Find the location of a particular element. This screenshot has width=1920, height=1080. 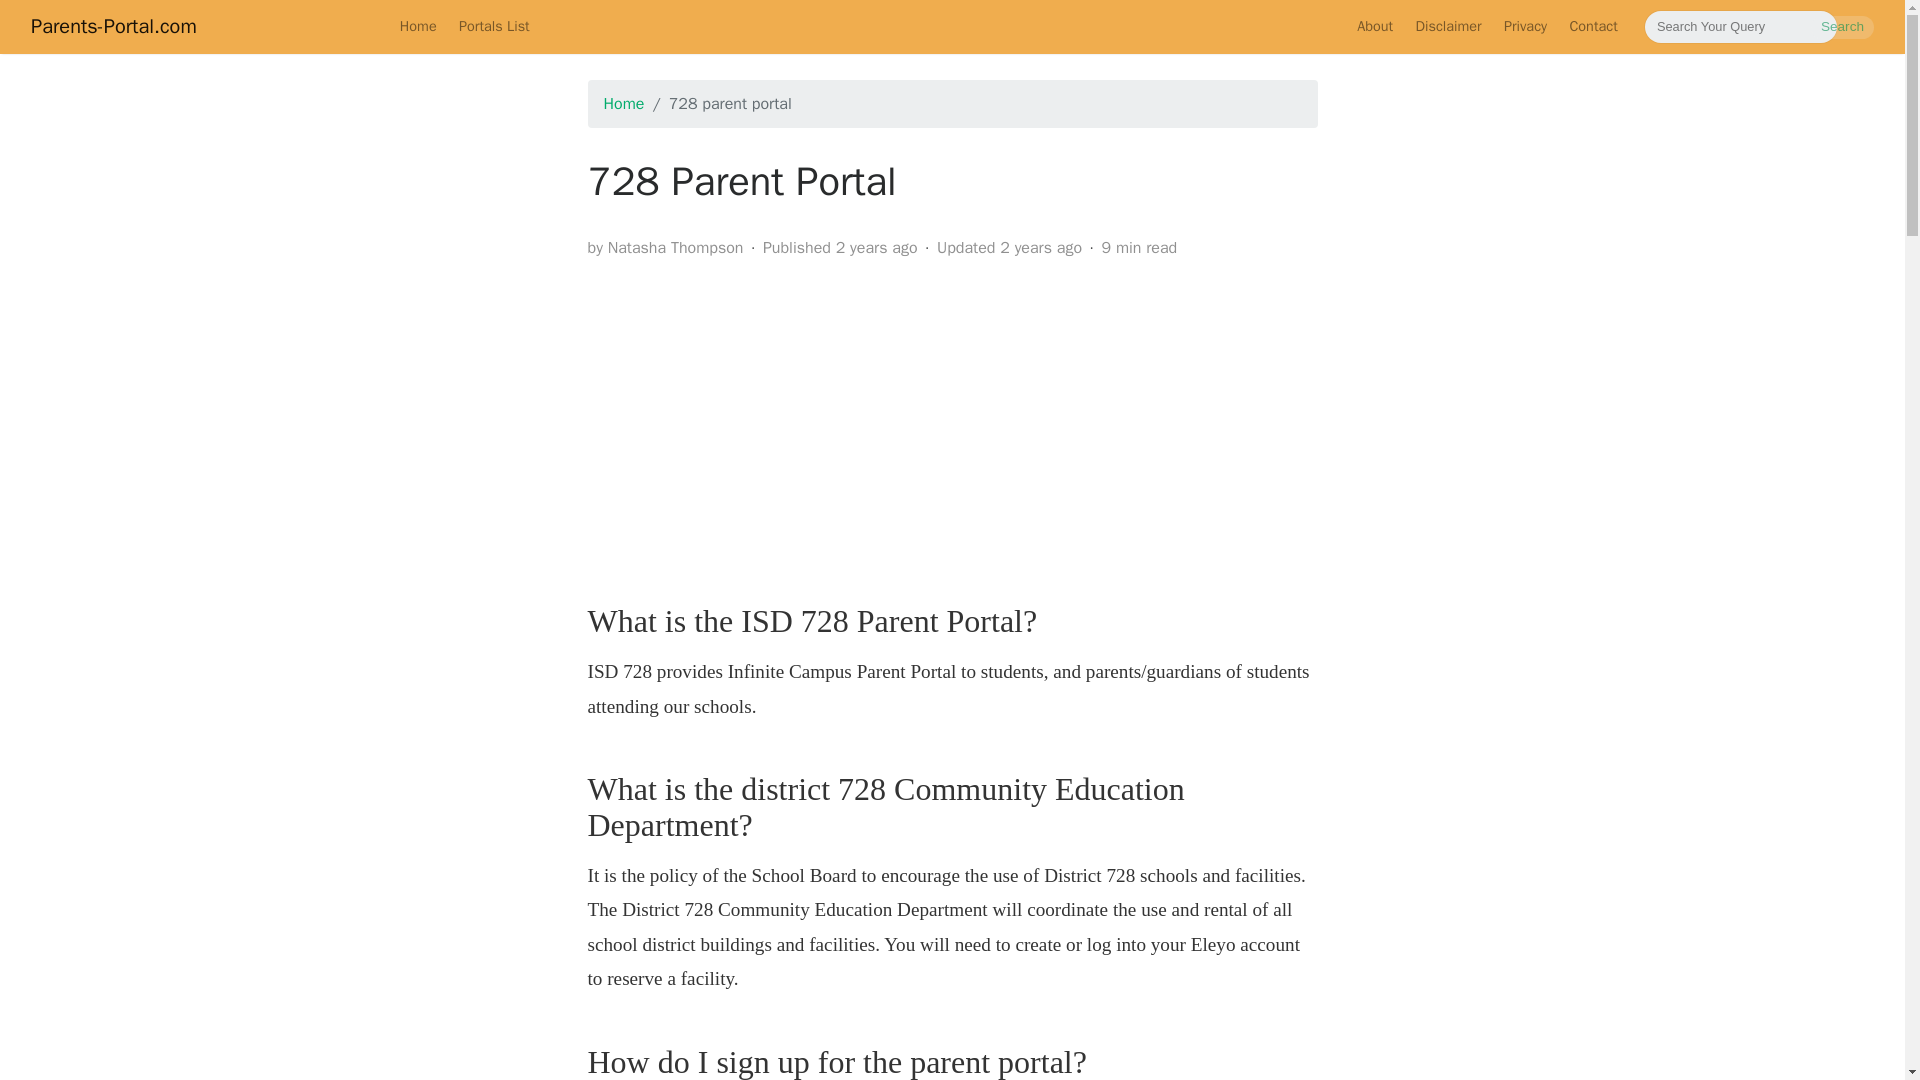

Advertisement is located at coordinates (952, 416).